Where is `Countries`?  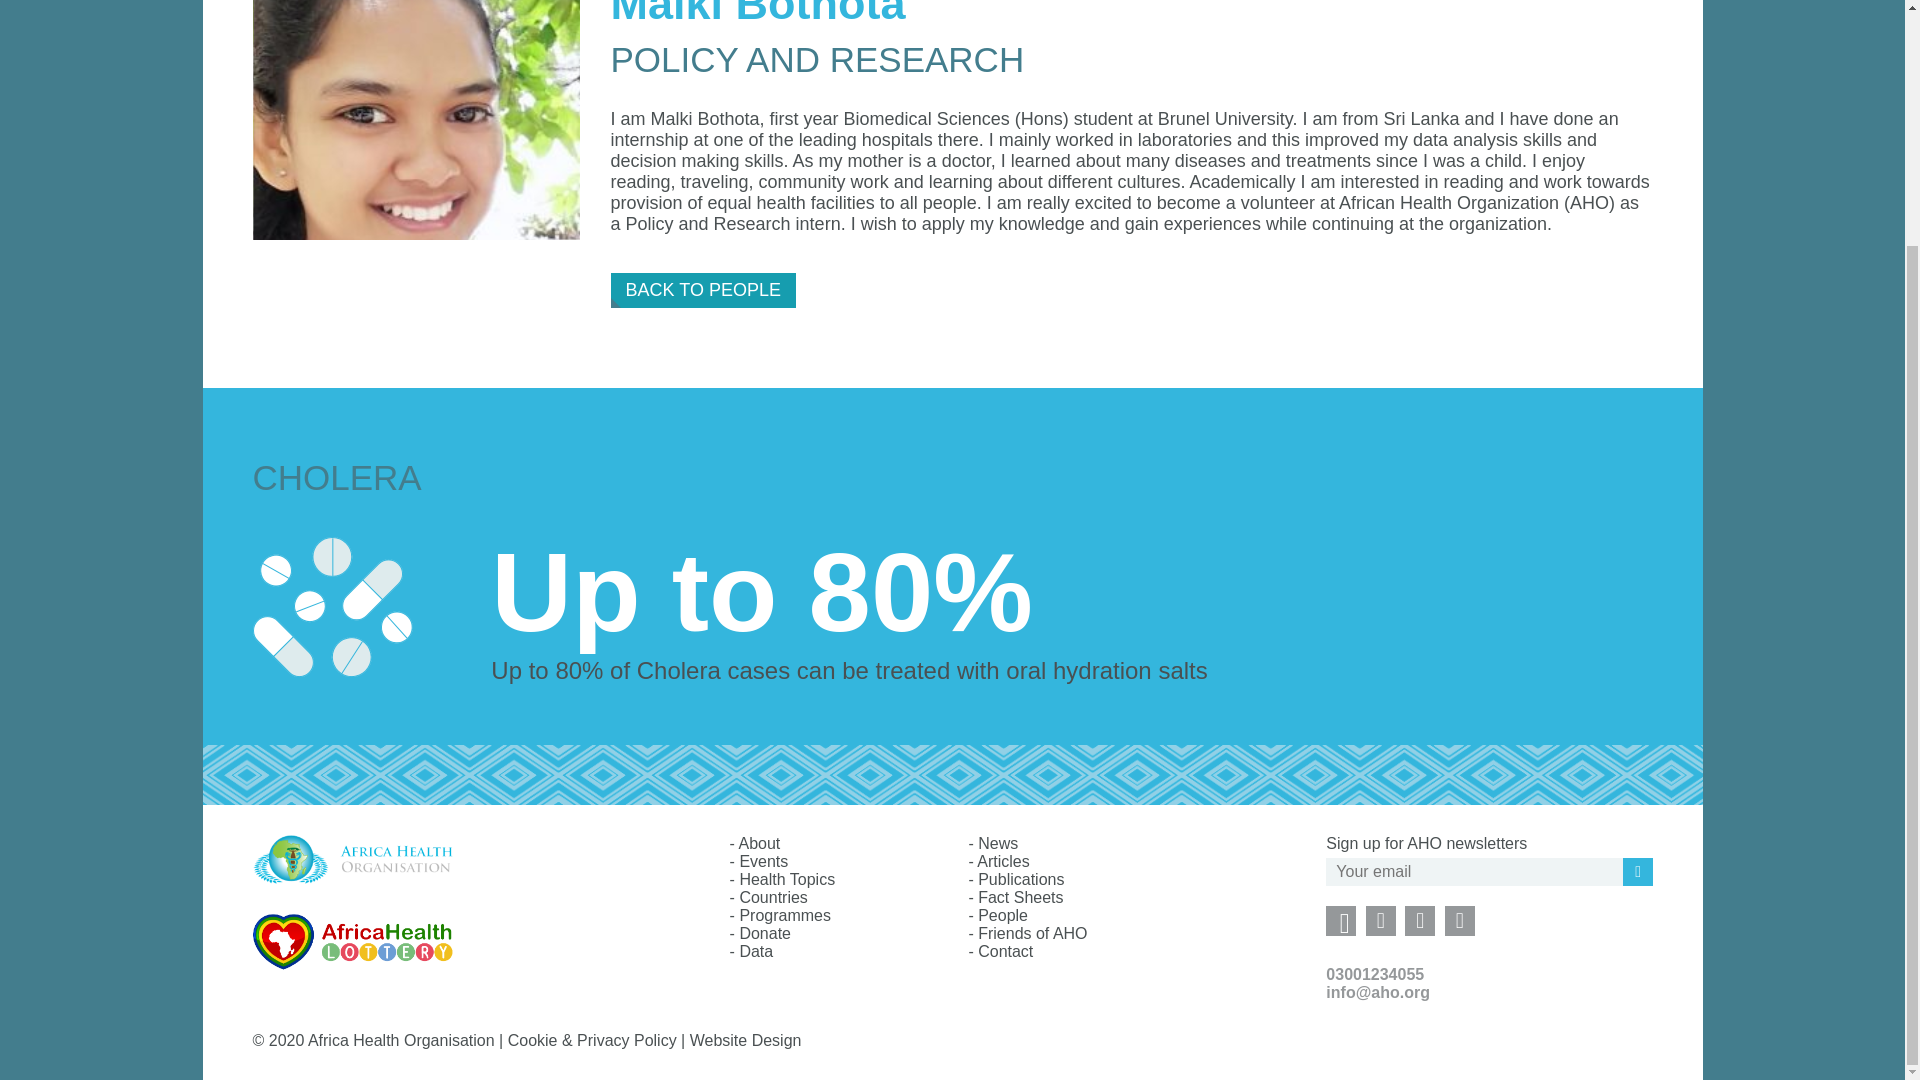
Countries is located at coordinates (772, 897).